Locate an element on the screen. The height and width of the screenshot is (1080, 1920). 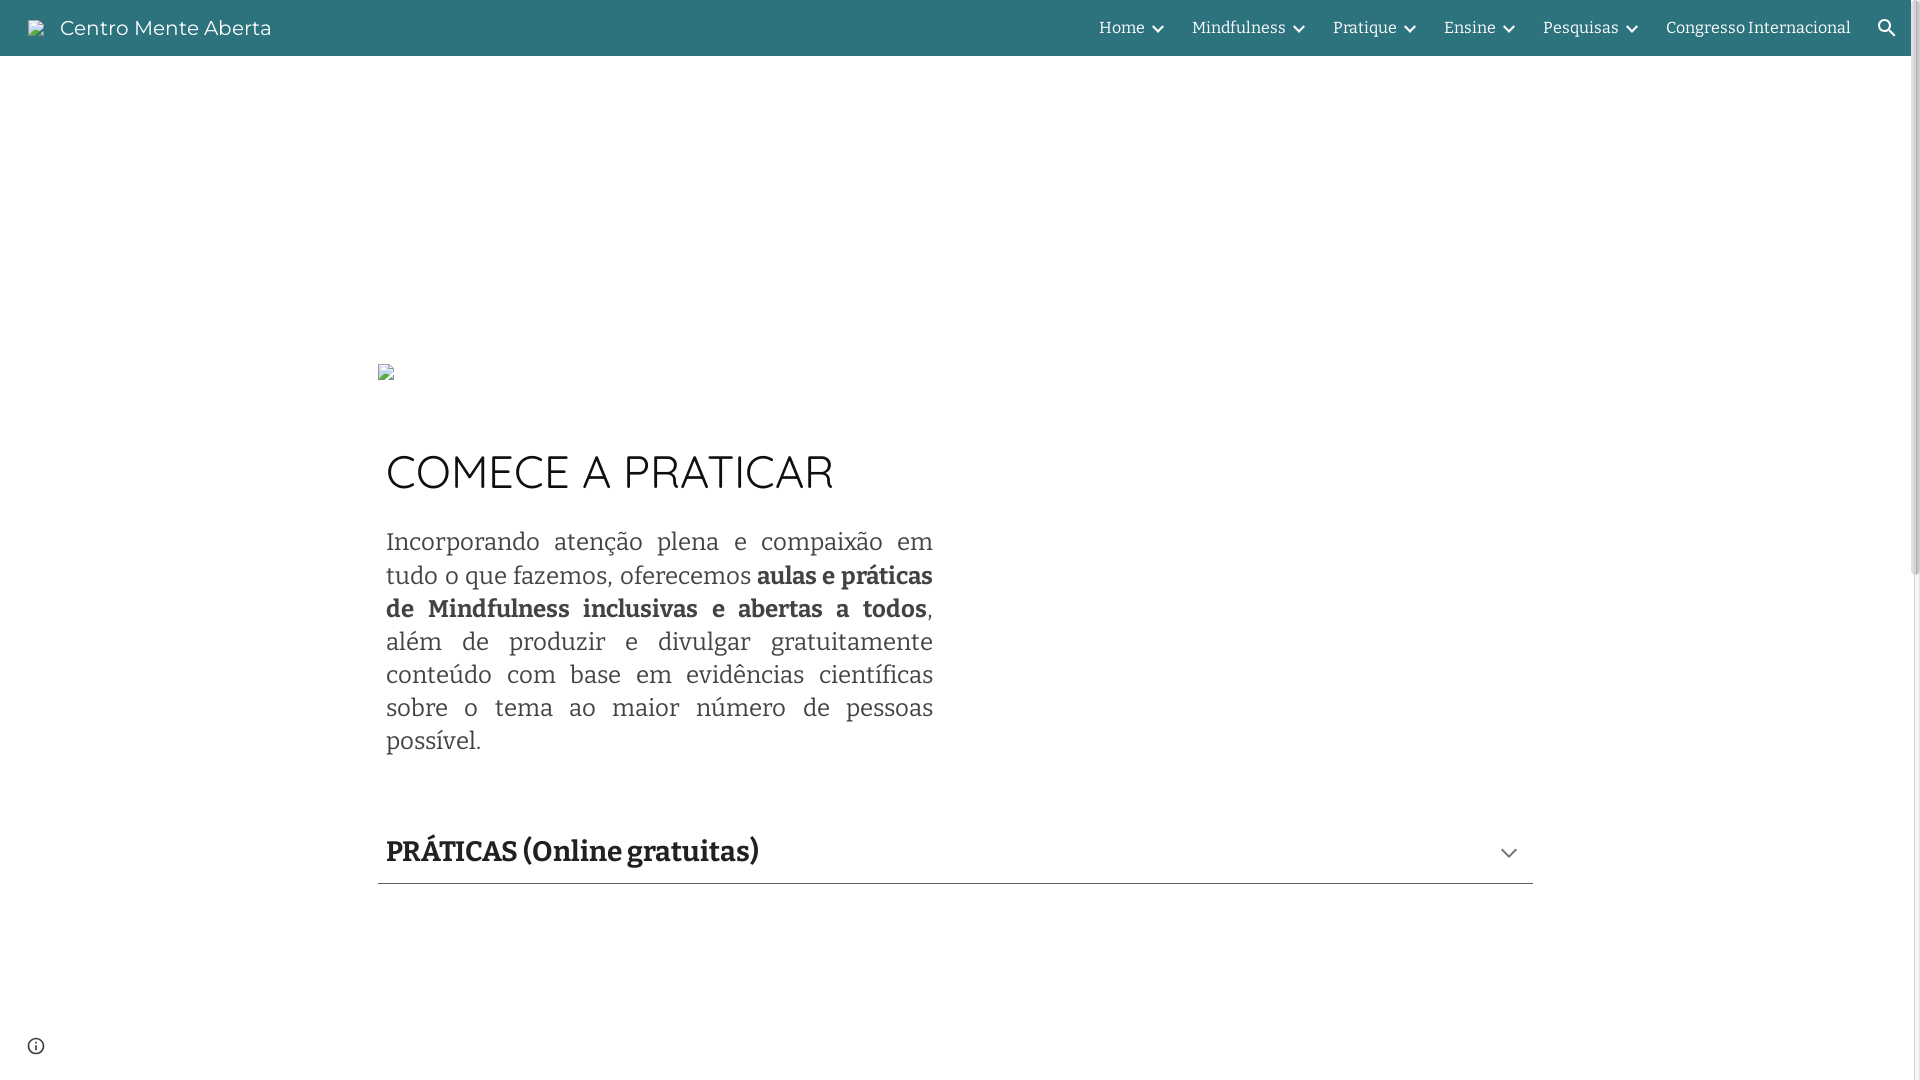
Expand/Collapse is located at coordinates (1631, 28).